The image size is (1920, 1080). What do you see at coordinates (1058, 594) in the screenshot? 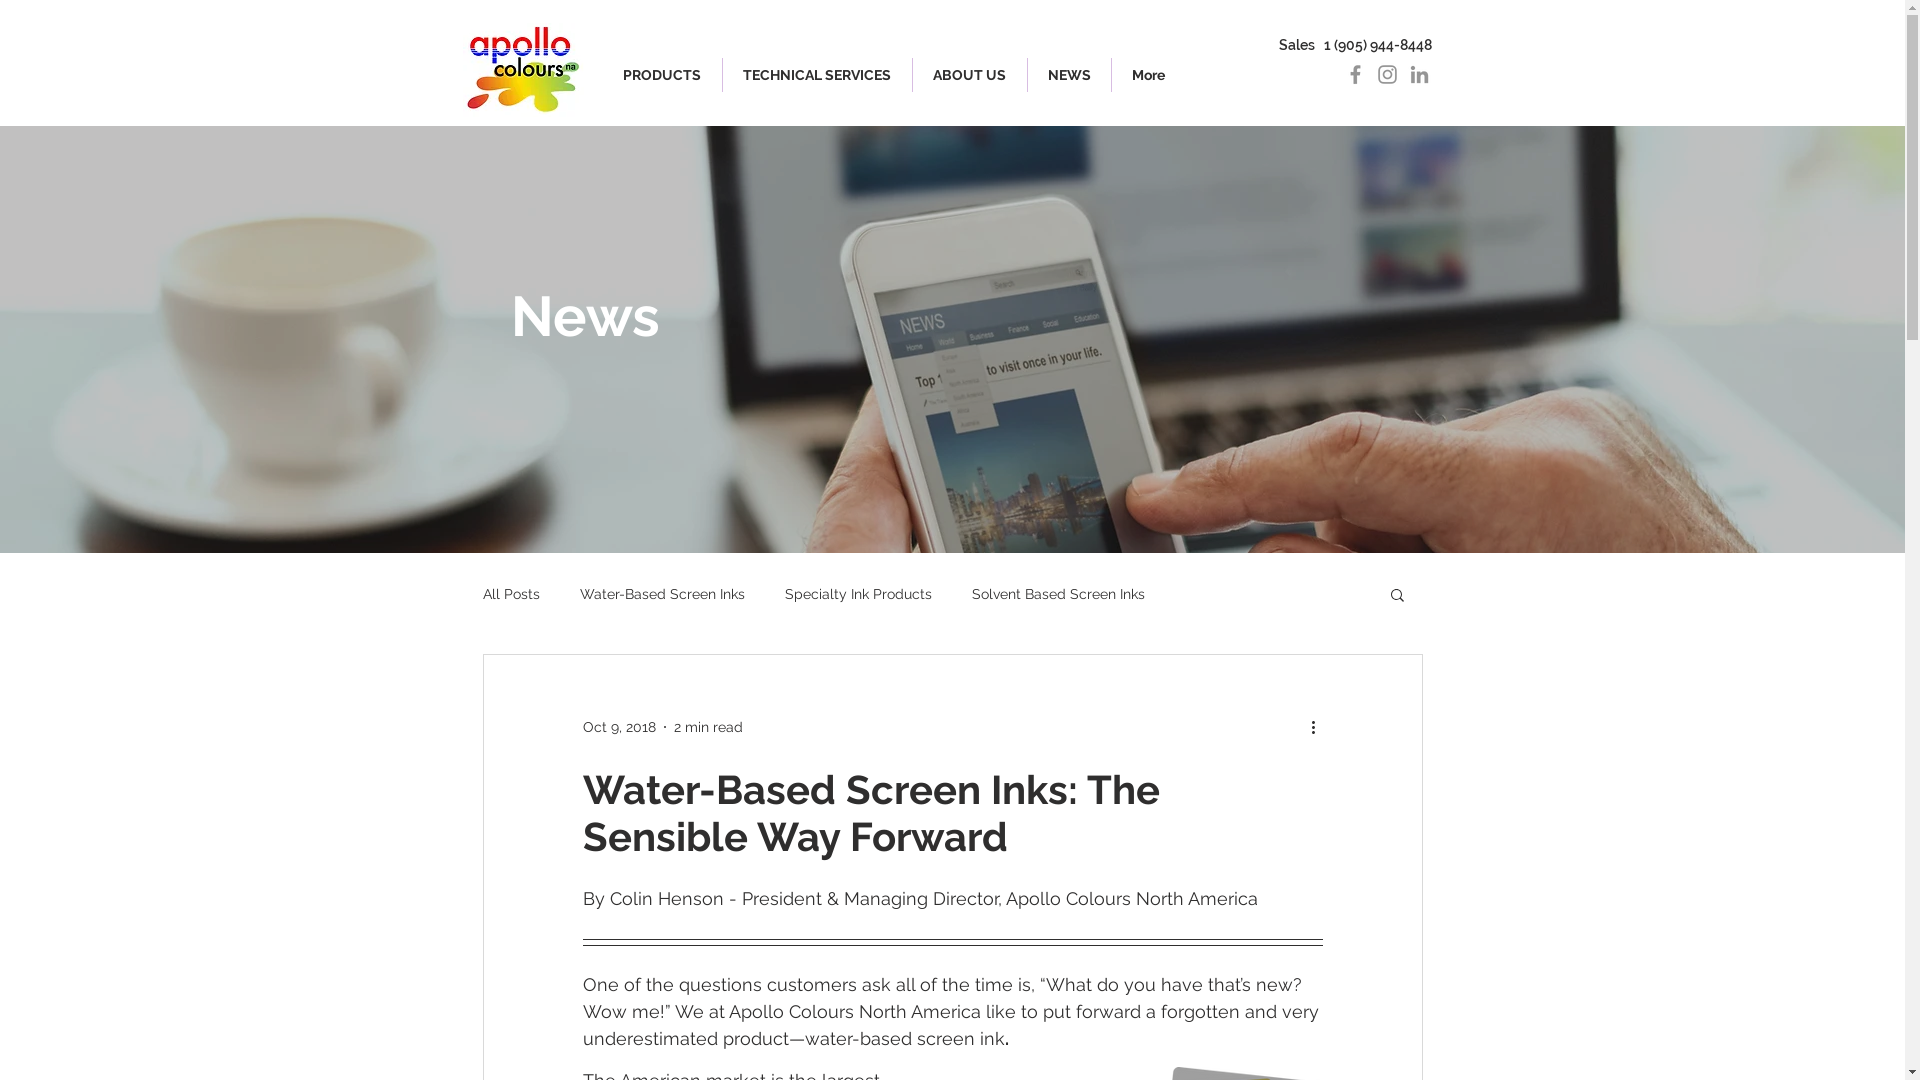
I see `Solvent Based Screen Inks` at bounding box center [1058, 594].